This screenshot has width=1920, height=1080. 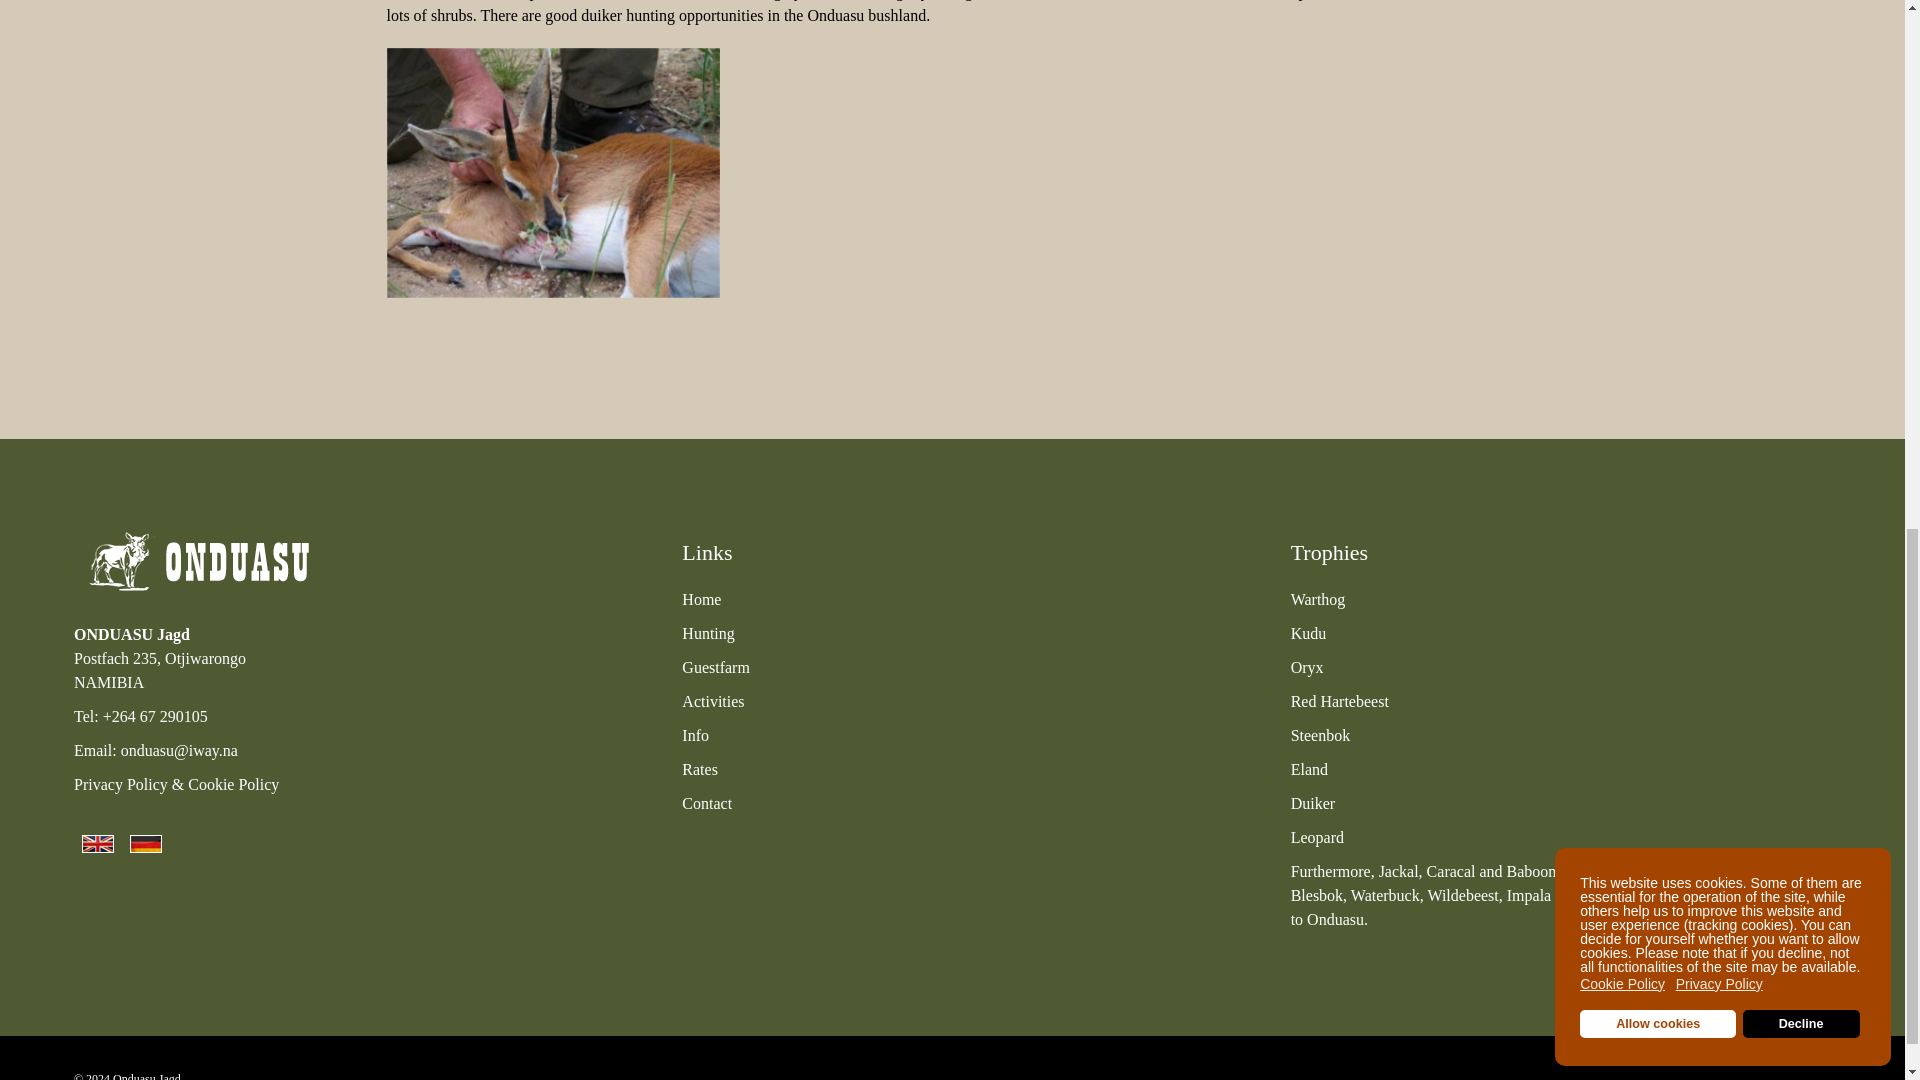 I want to click on Guestfarm, so click(x=716, y=667).